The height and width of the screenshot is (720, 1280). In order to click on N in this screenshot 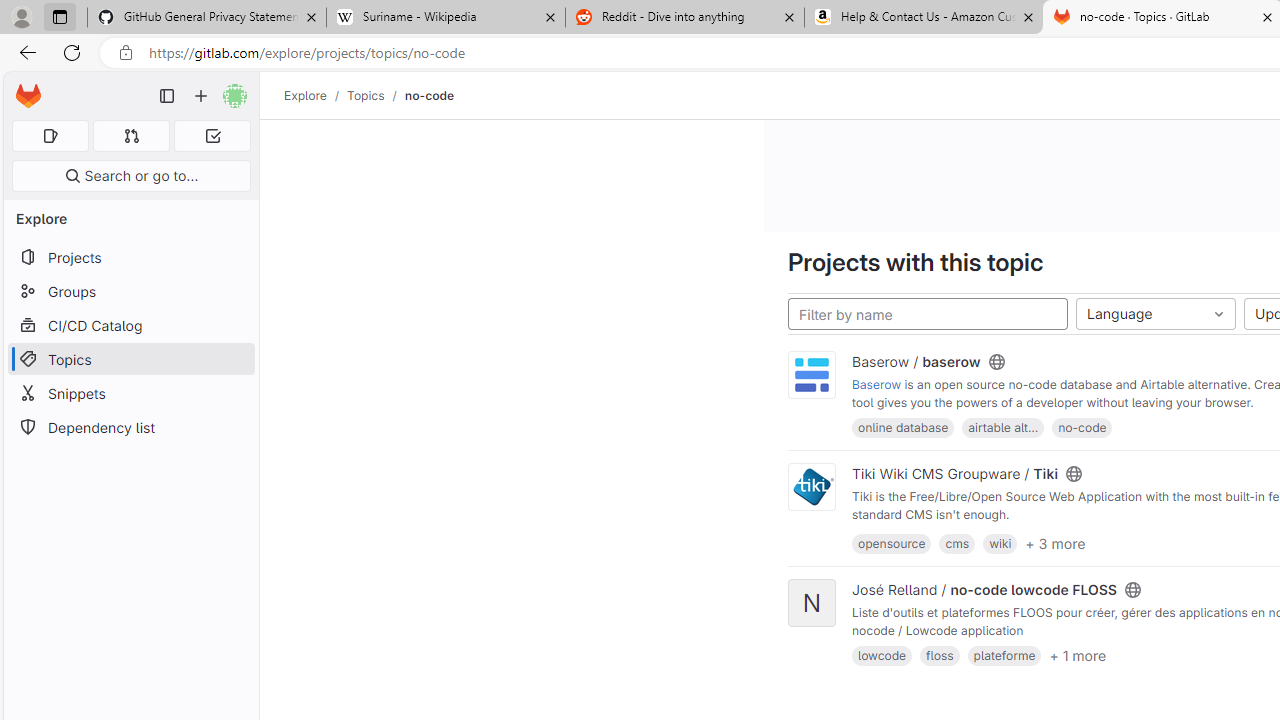, I will do `click(812, 602)`.